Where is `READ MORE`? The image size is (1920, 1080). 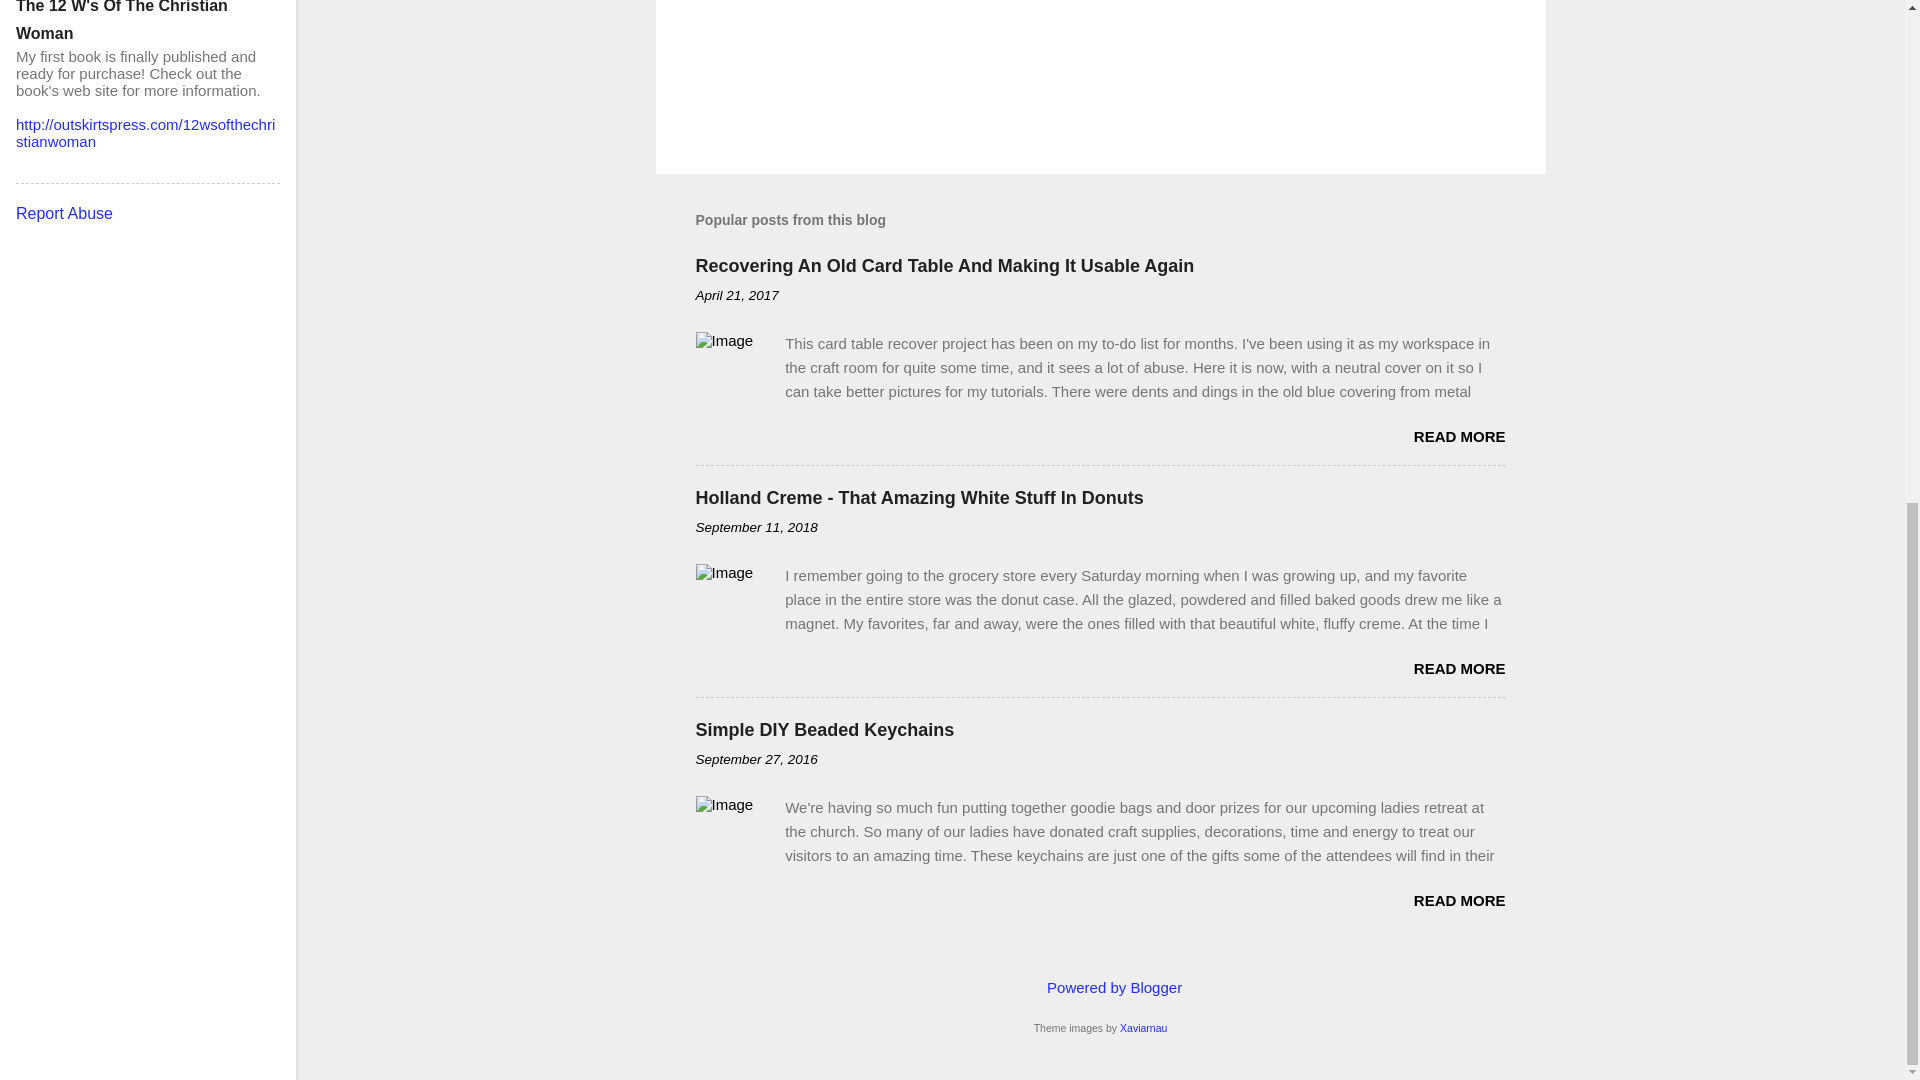
READ MORE is located at coordinates (1459, 668).